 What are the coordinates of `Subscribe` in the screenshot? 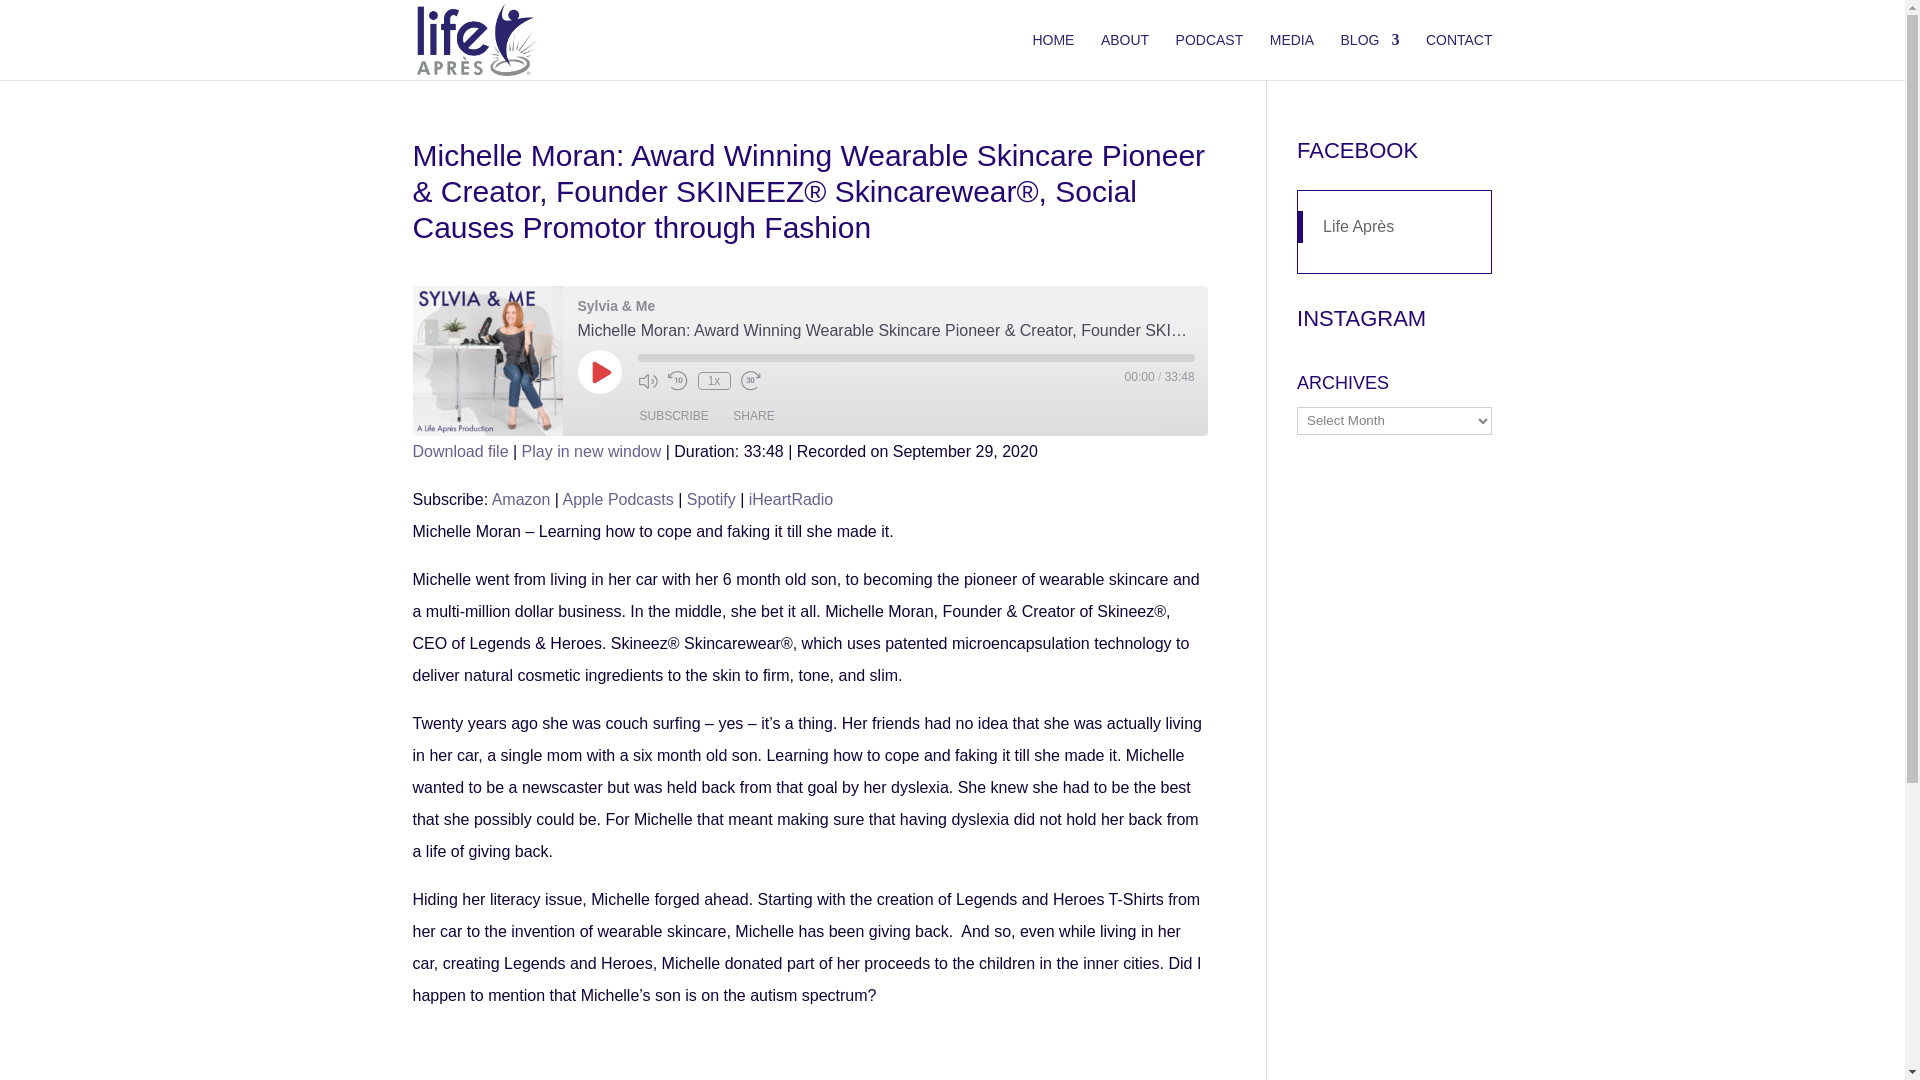 It's located at (674, 416).